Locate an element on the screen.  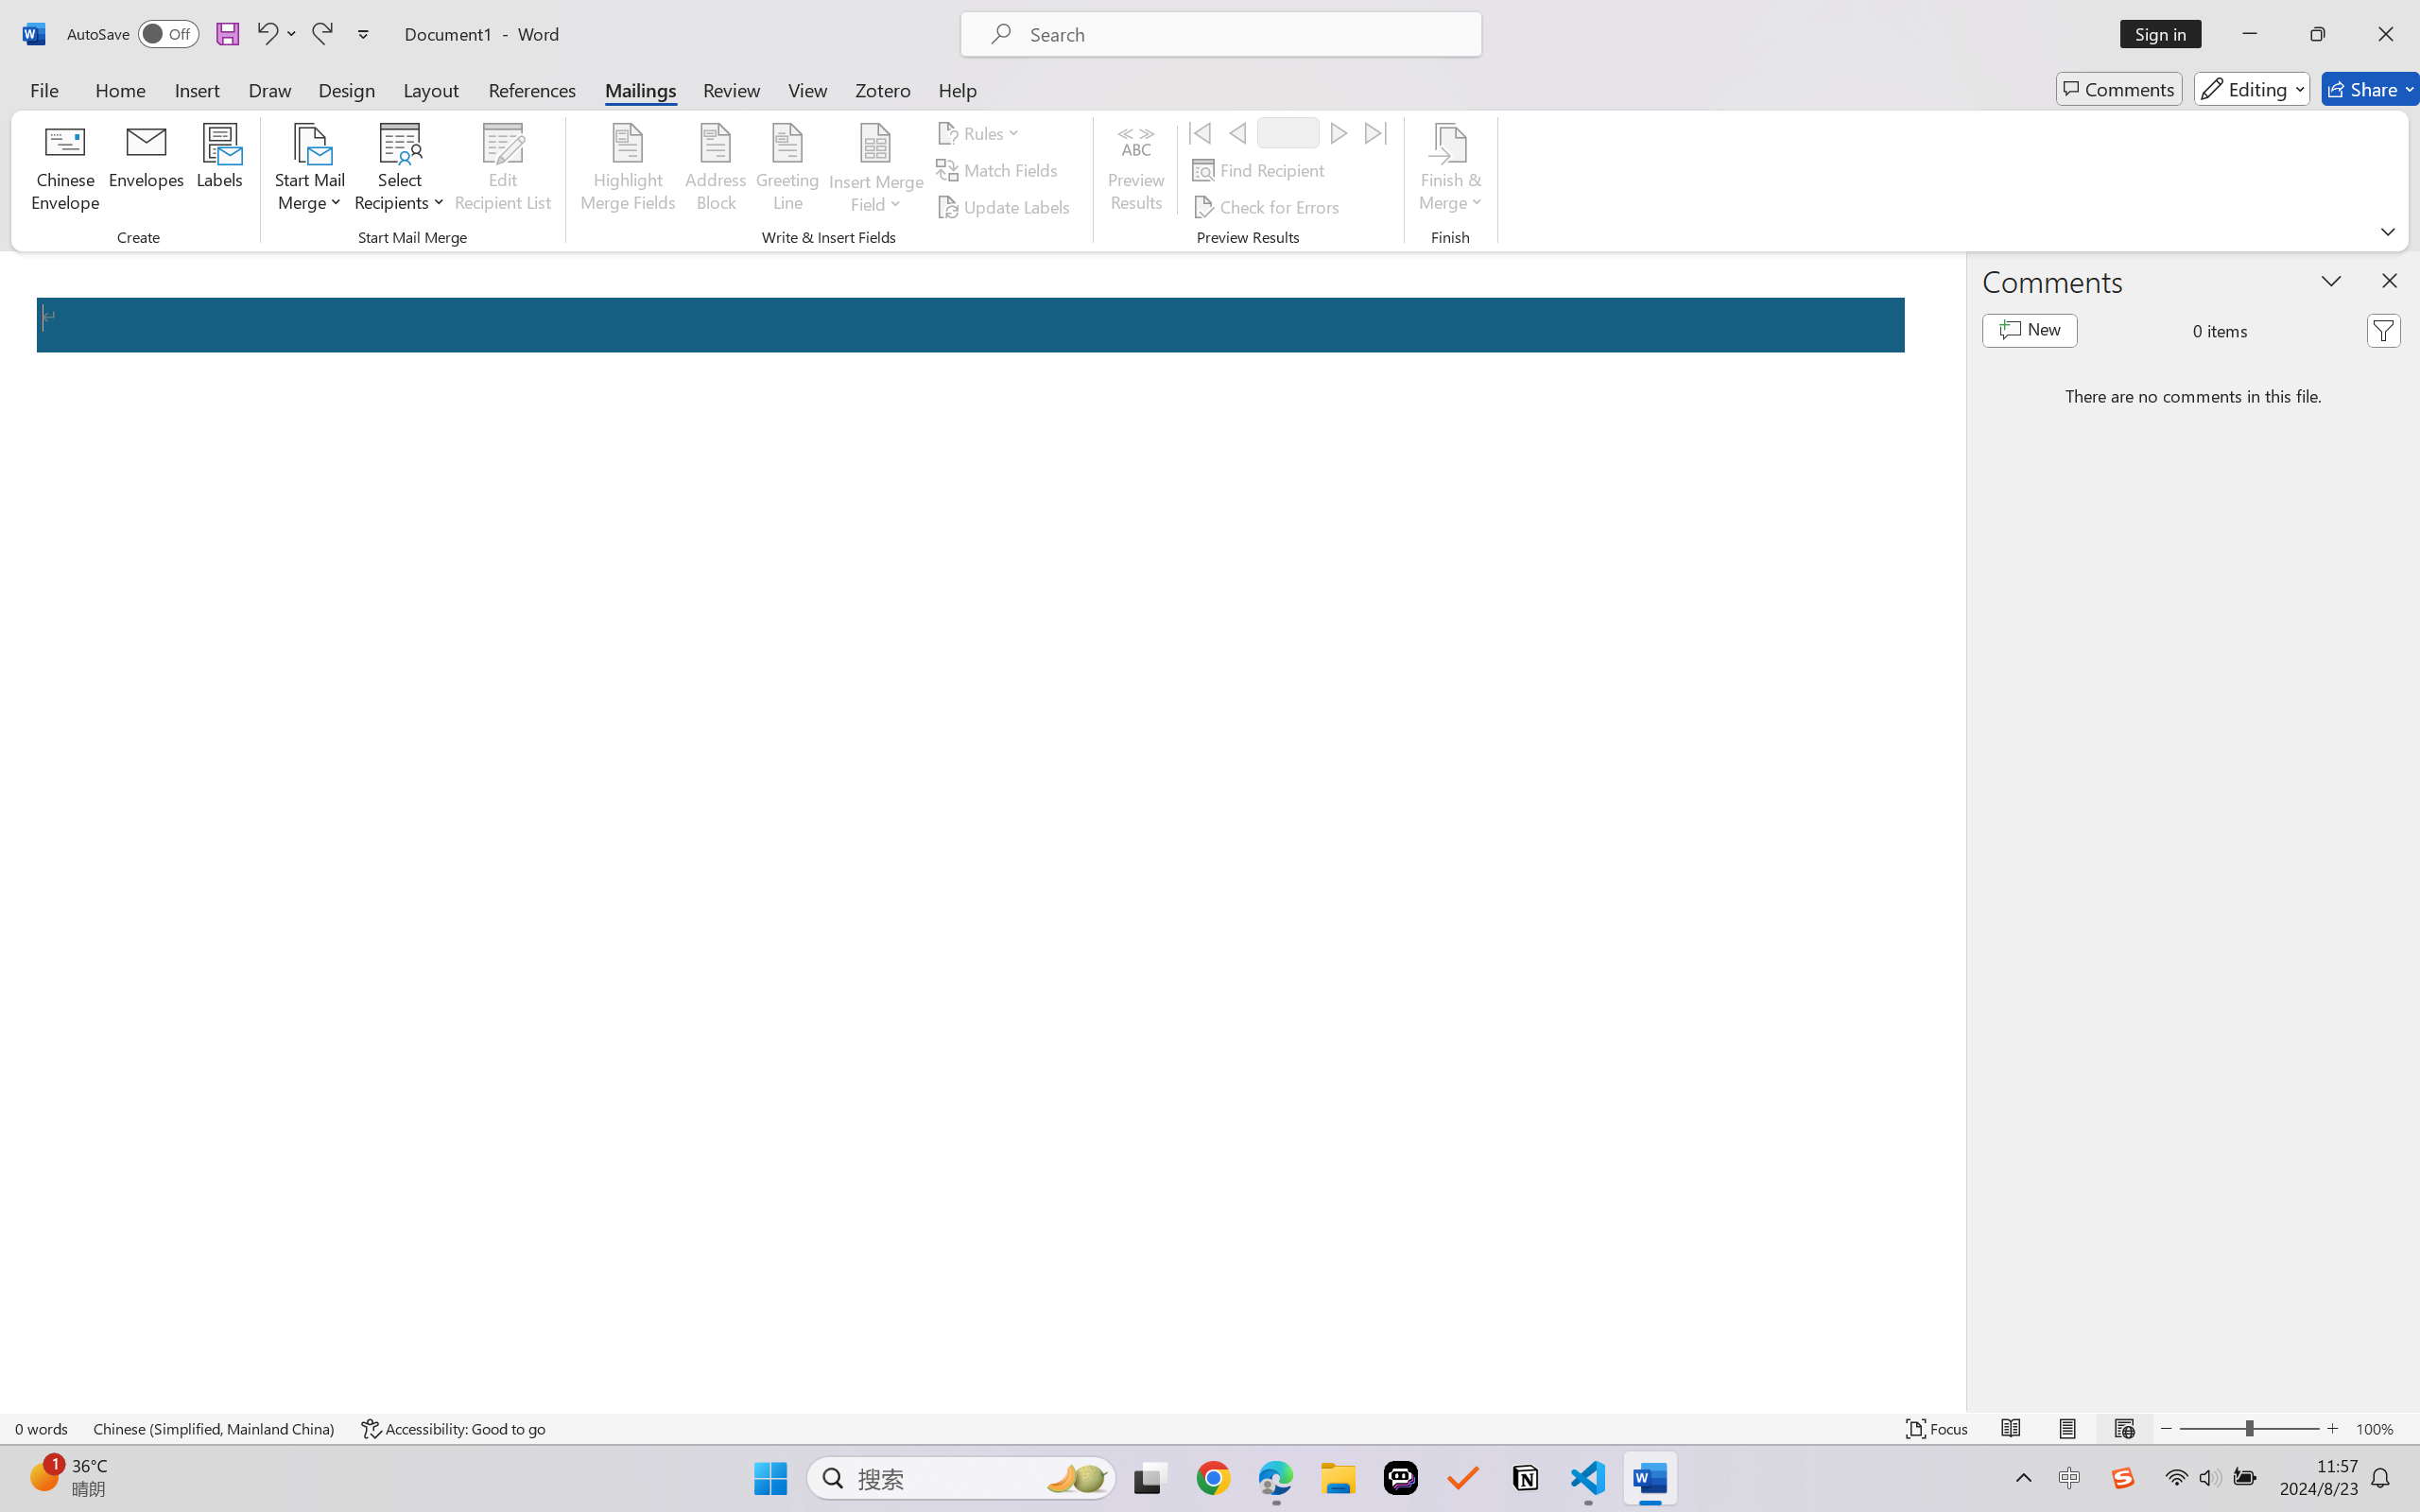
Chinese Envelope... is located at coordinates (66, 170).